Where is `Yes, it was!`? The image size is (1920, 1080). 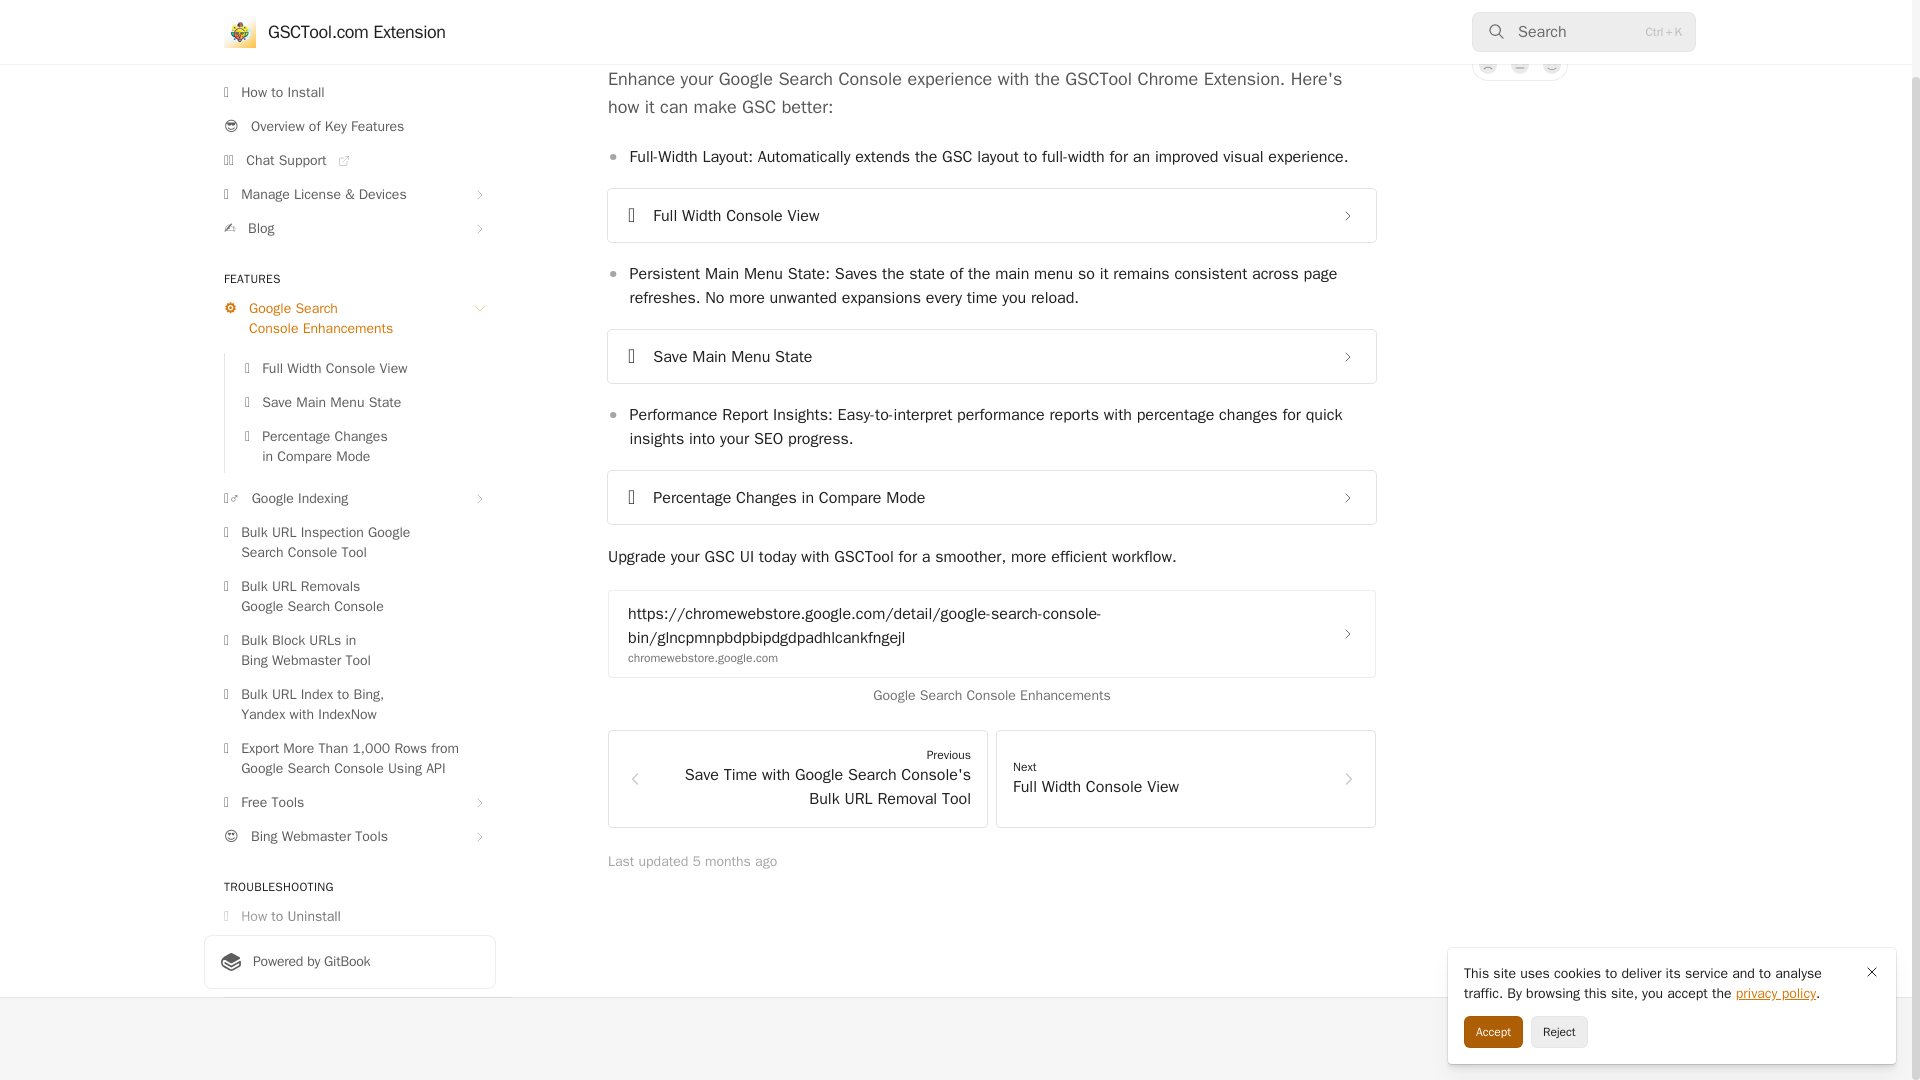 Yes, it was! is located at coordinates (1552, 64).